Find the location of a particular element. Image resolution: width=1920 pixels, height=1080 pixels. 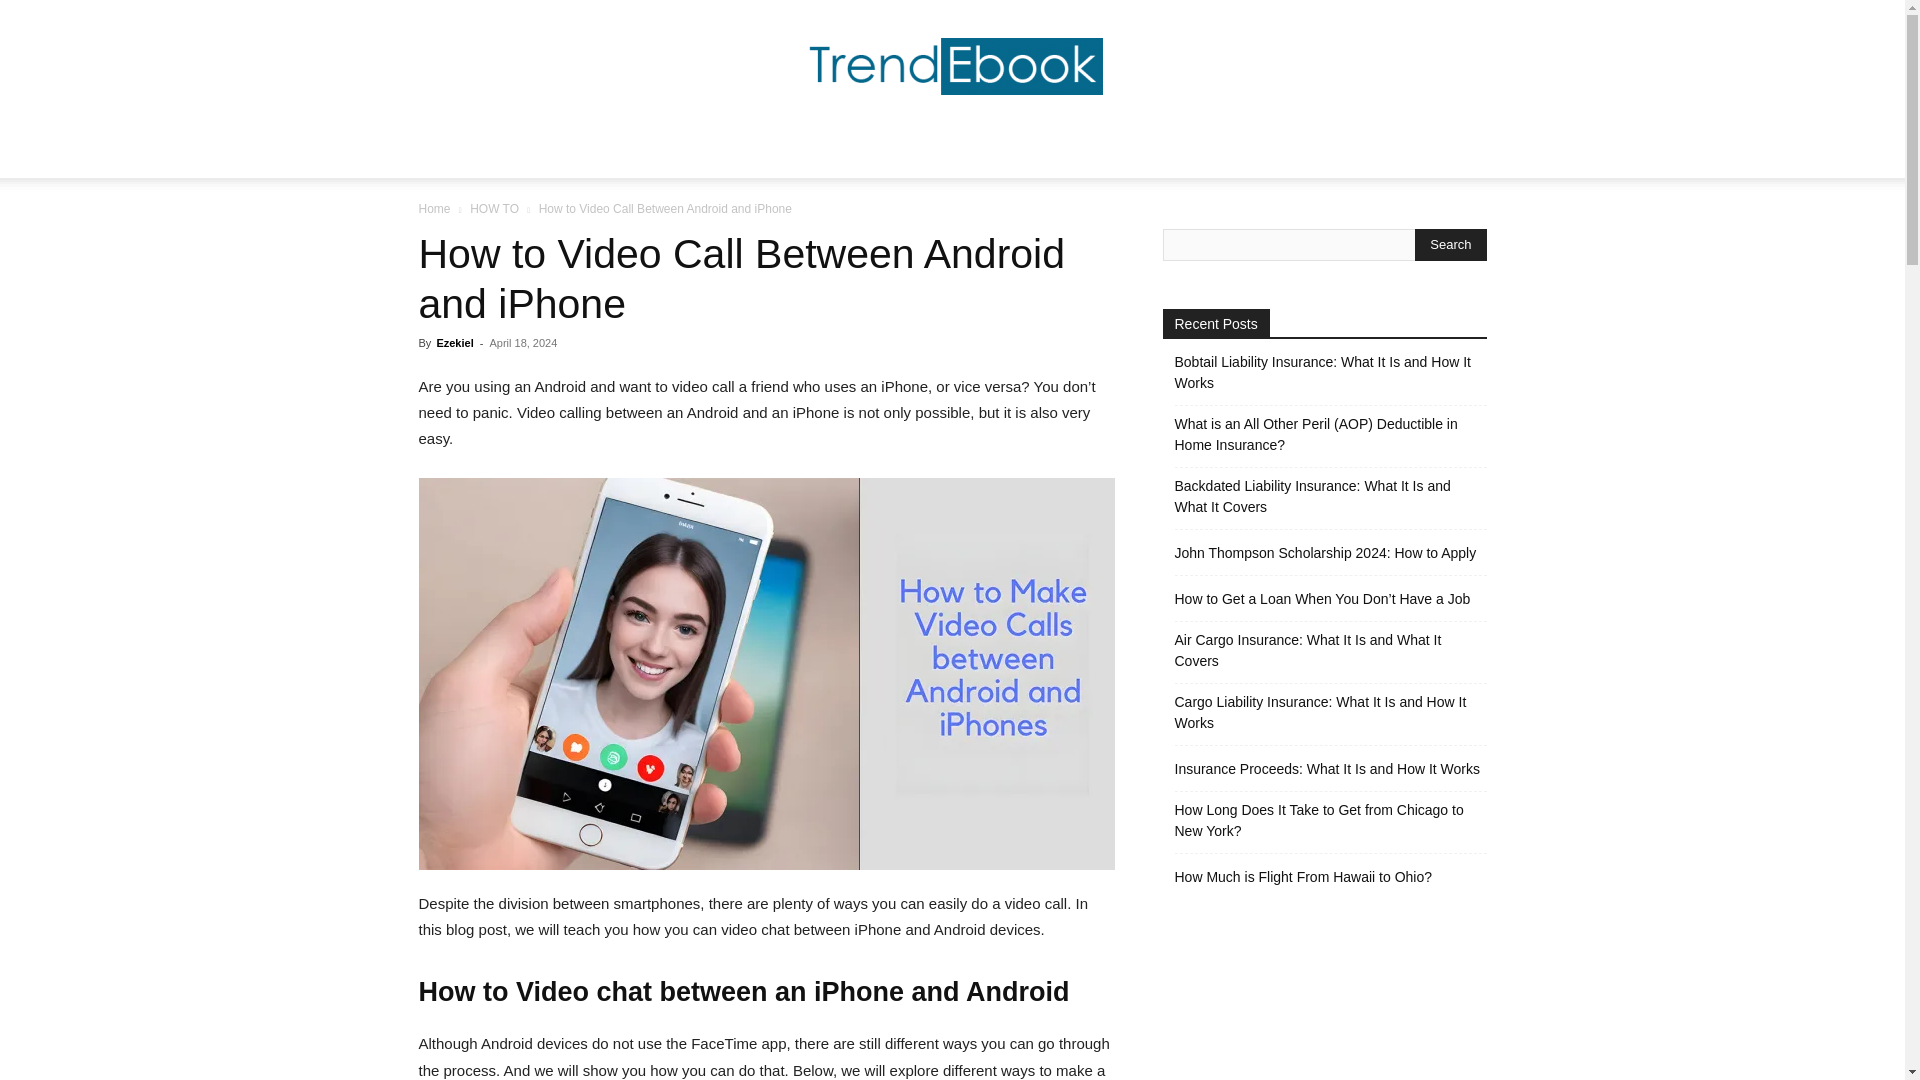

HOW TO is located at coordinates (494, 208).